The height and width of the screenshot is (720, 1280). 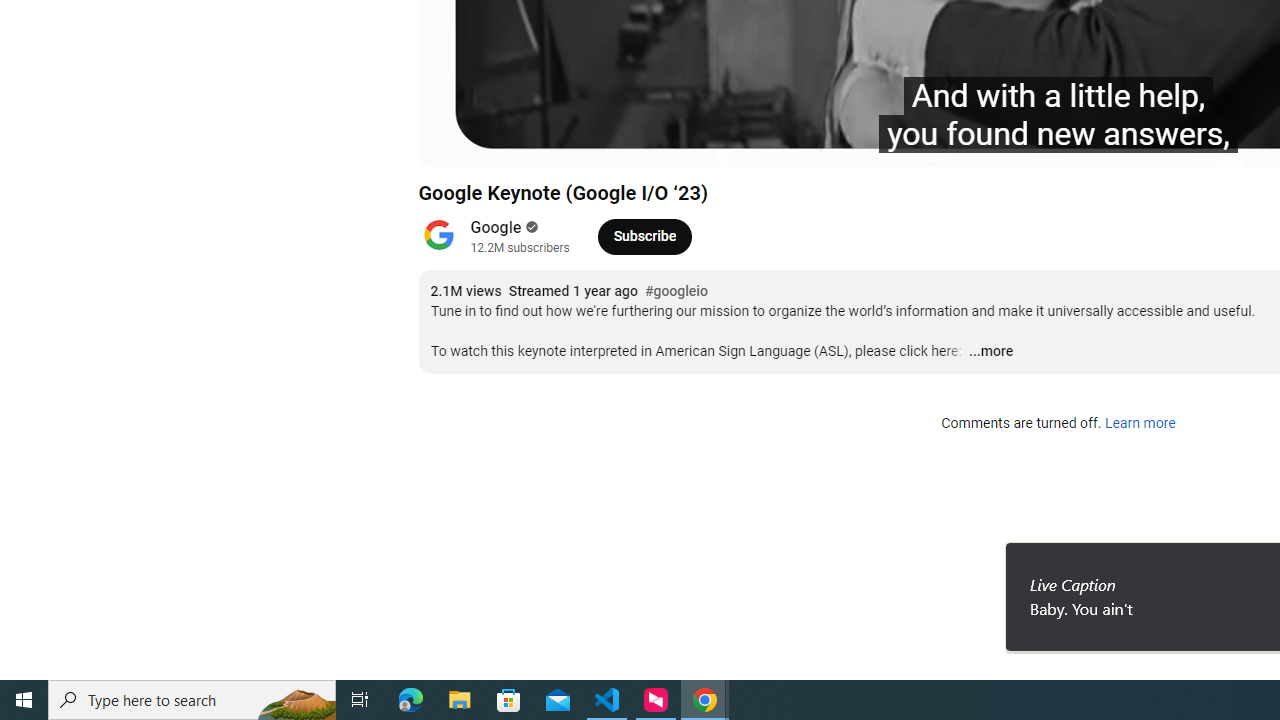 What do you see at coordinates (675, 292) in the screenshot?
I see `#googleio` at bounding box center [675, 292].